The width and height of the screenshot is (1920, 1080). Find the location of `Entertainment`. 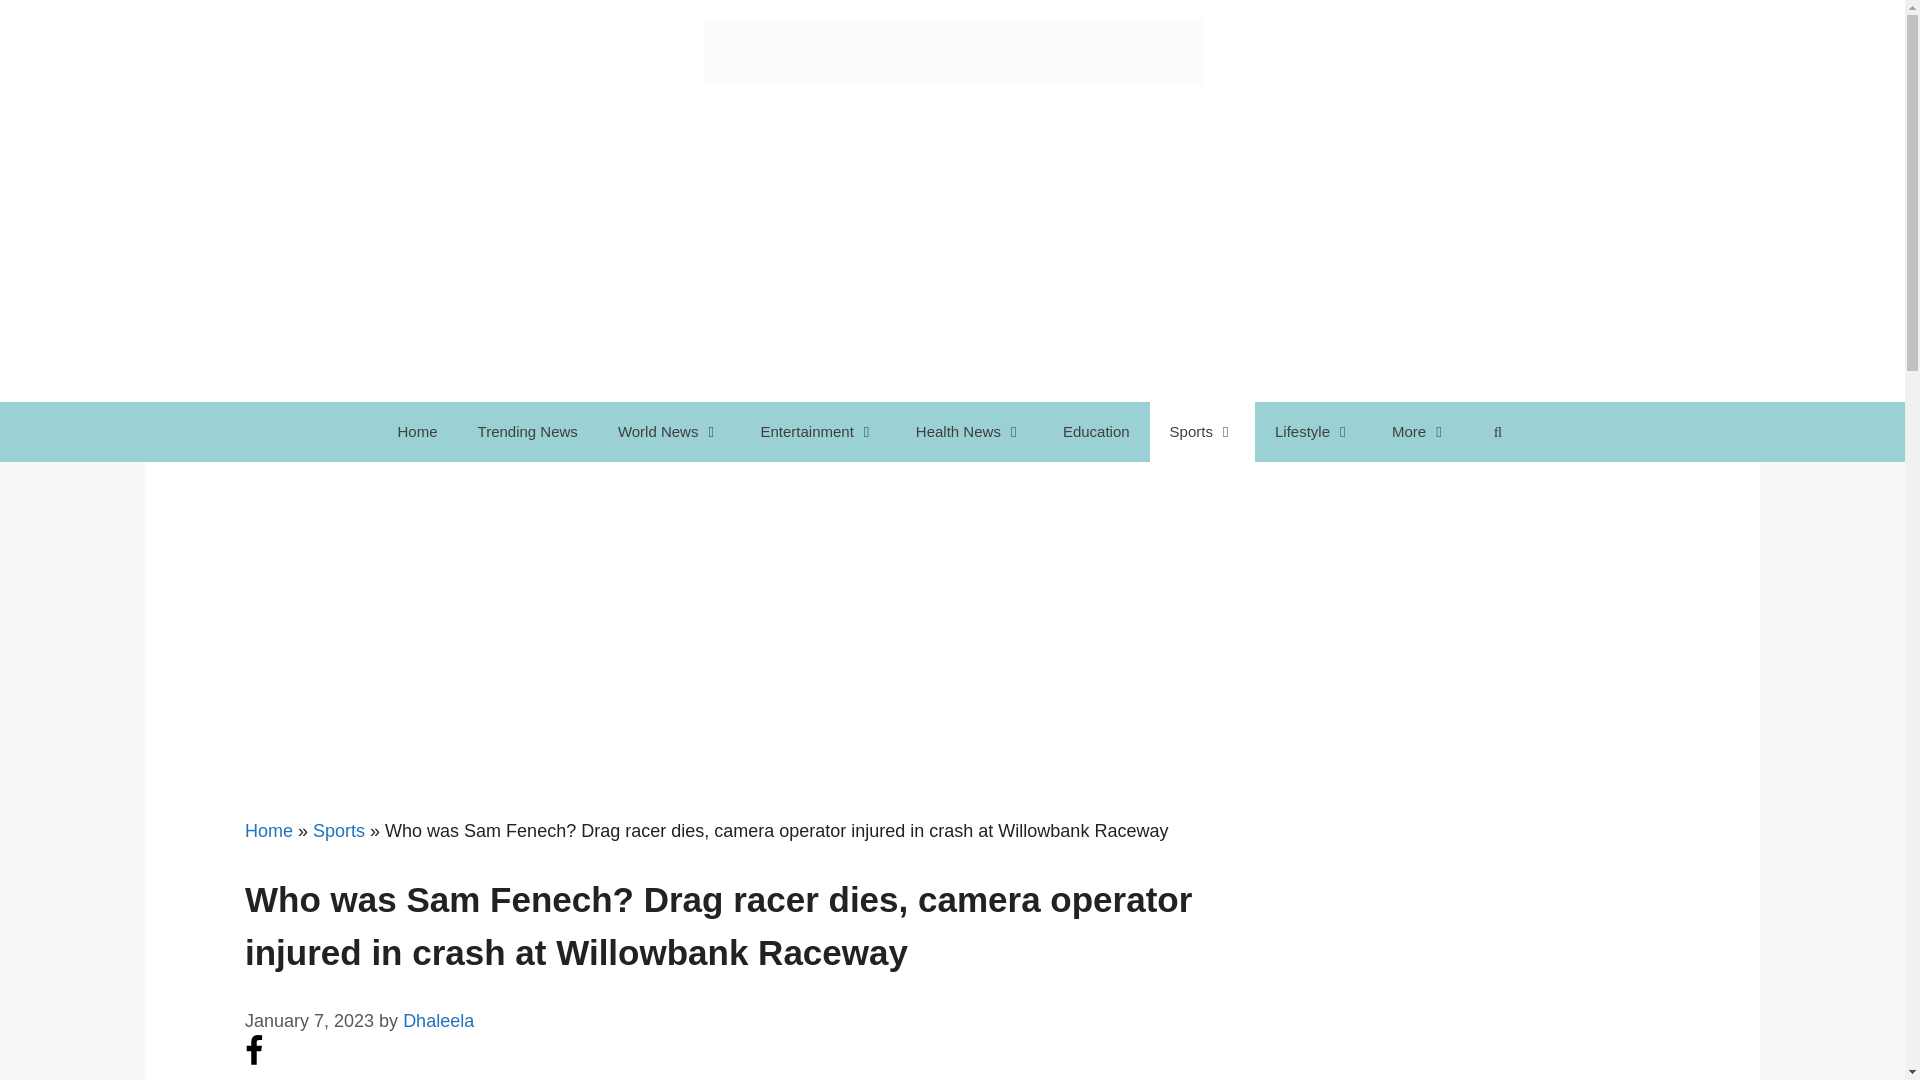

Entertainment is located at coordinates (816, 432).